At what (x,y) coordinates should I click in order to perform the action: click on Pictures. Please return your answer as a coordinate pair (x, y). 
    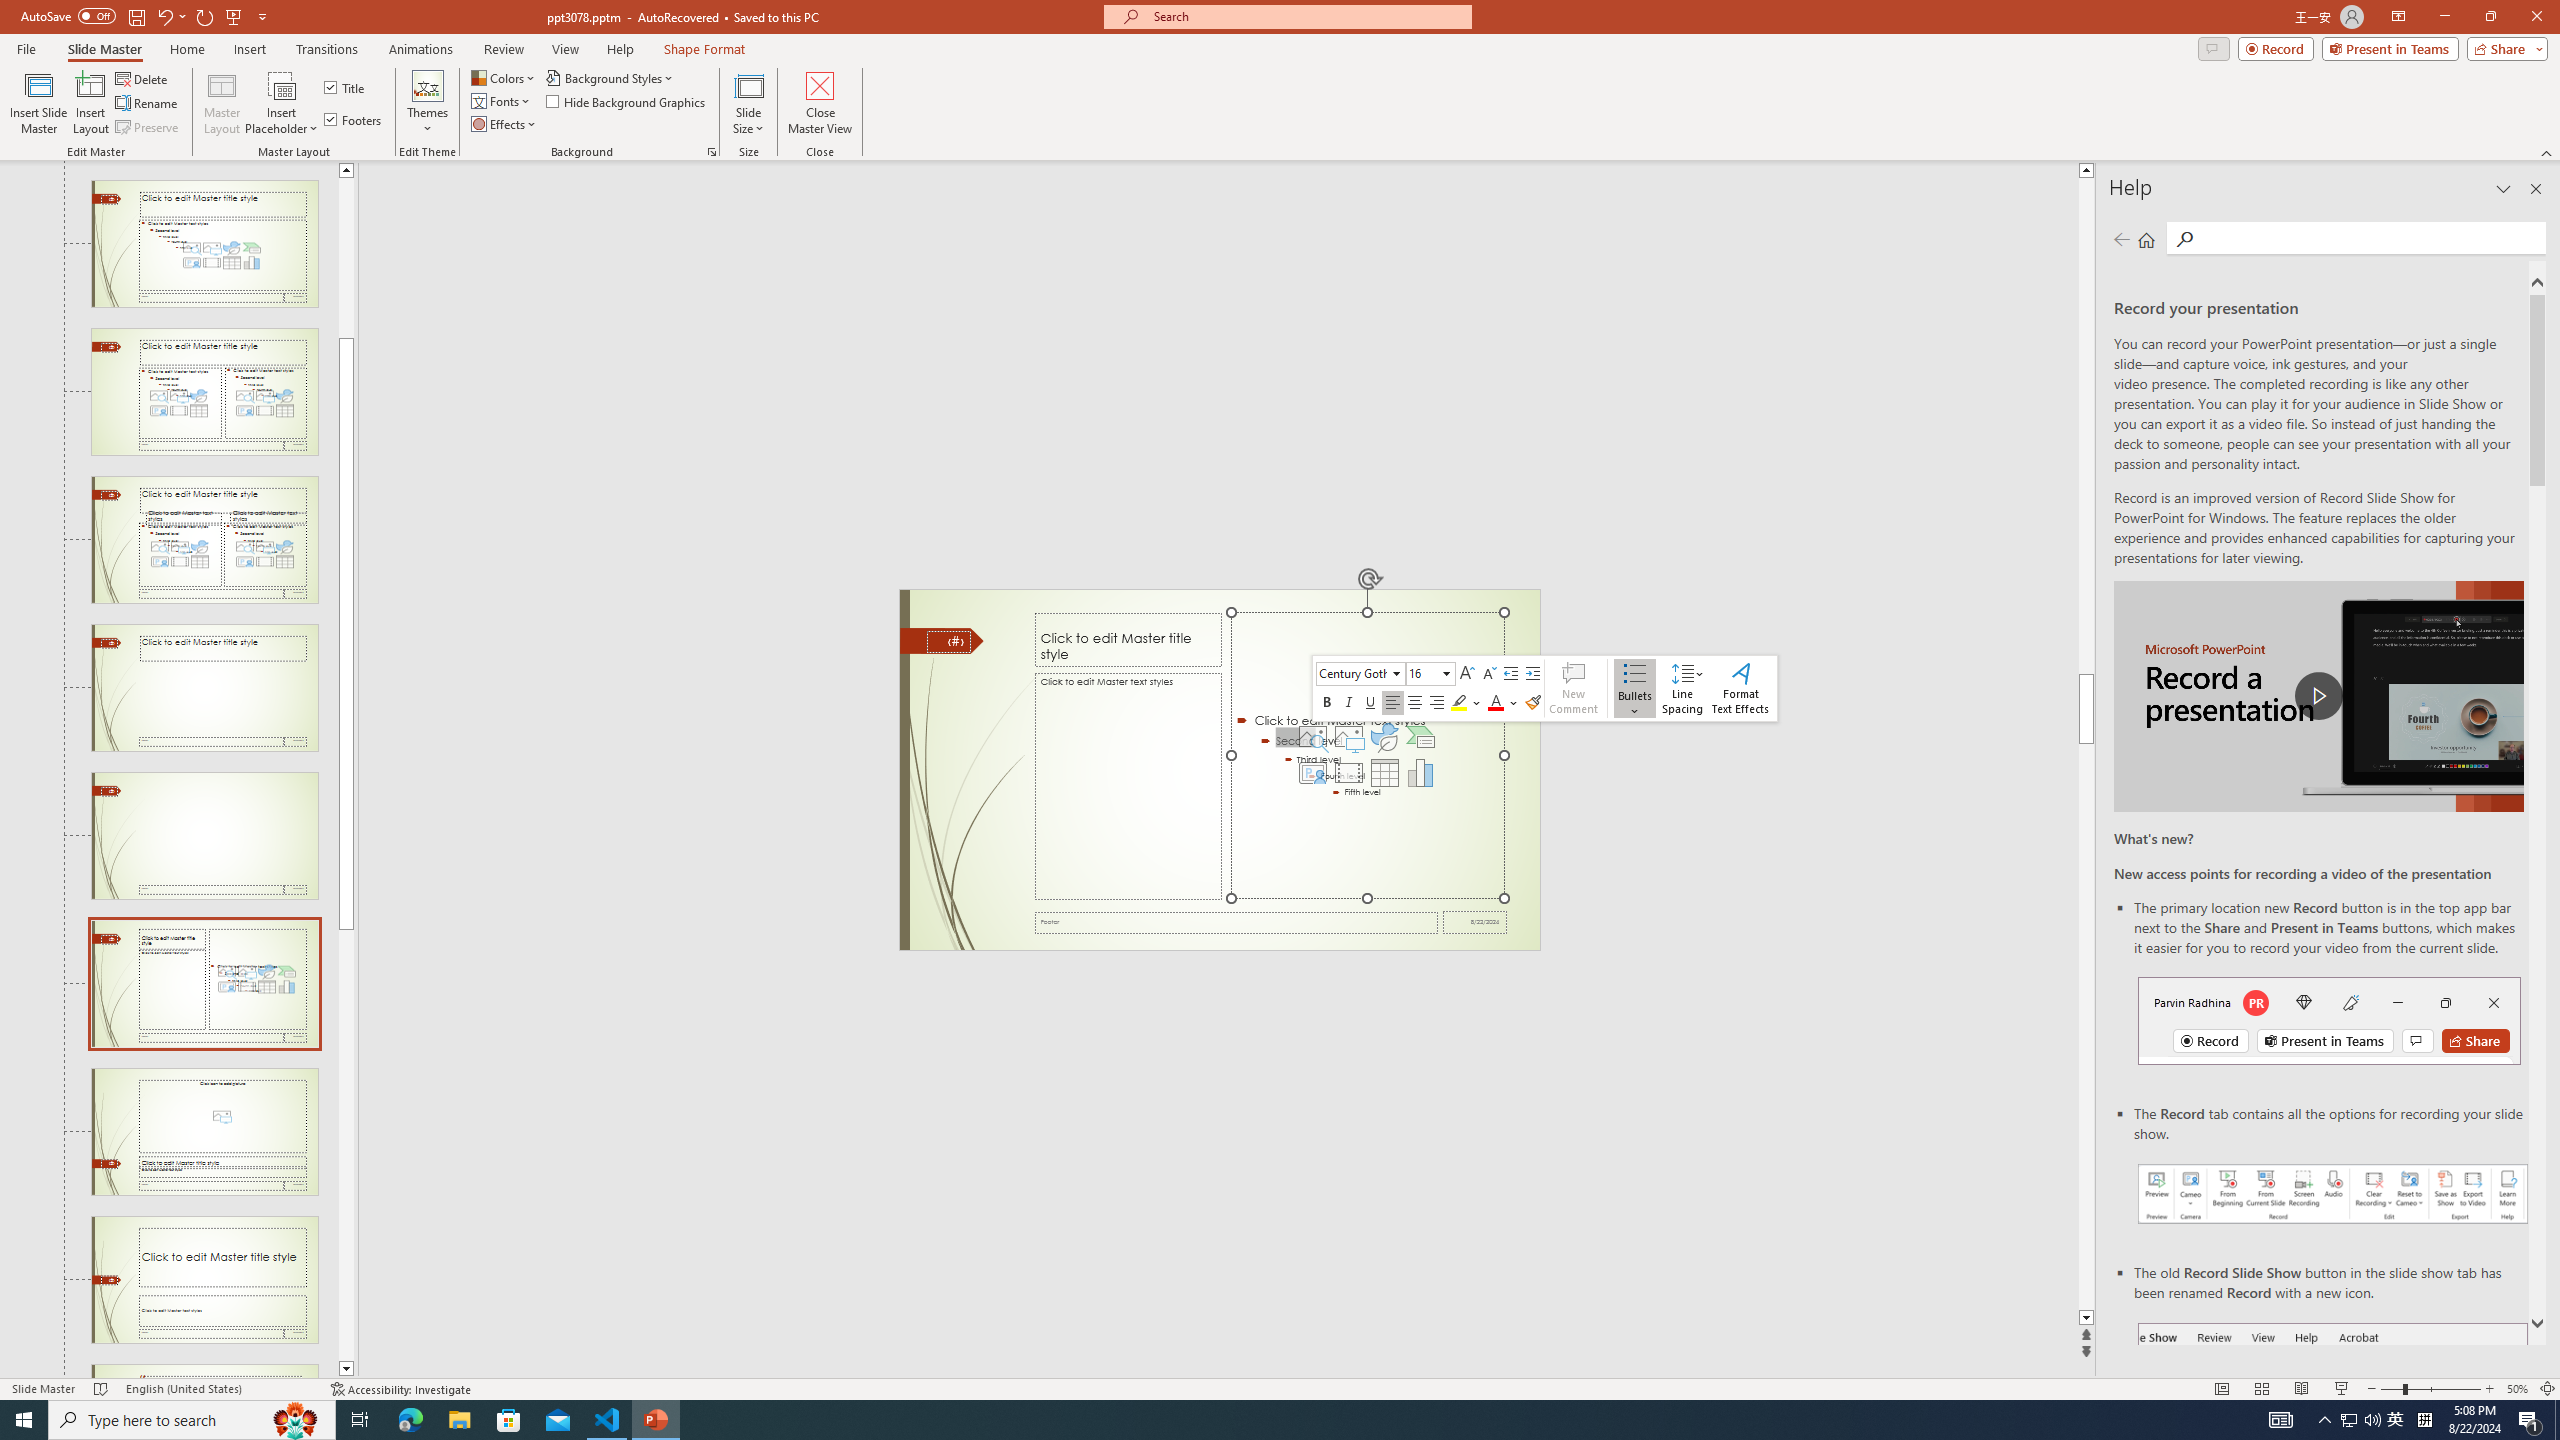
    Looking at the image, I should click on (1348, 737).